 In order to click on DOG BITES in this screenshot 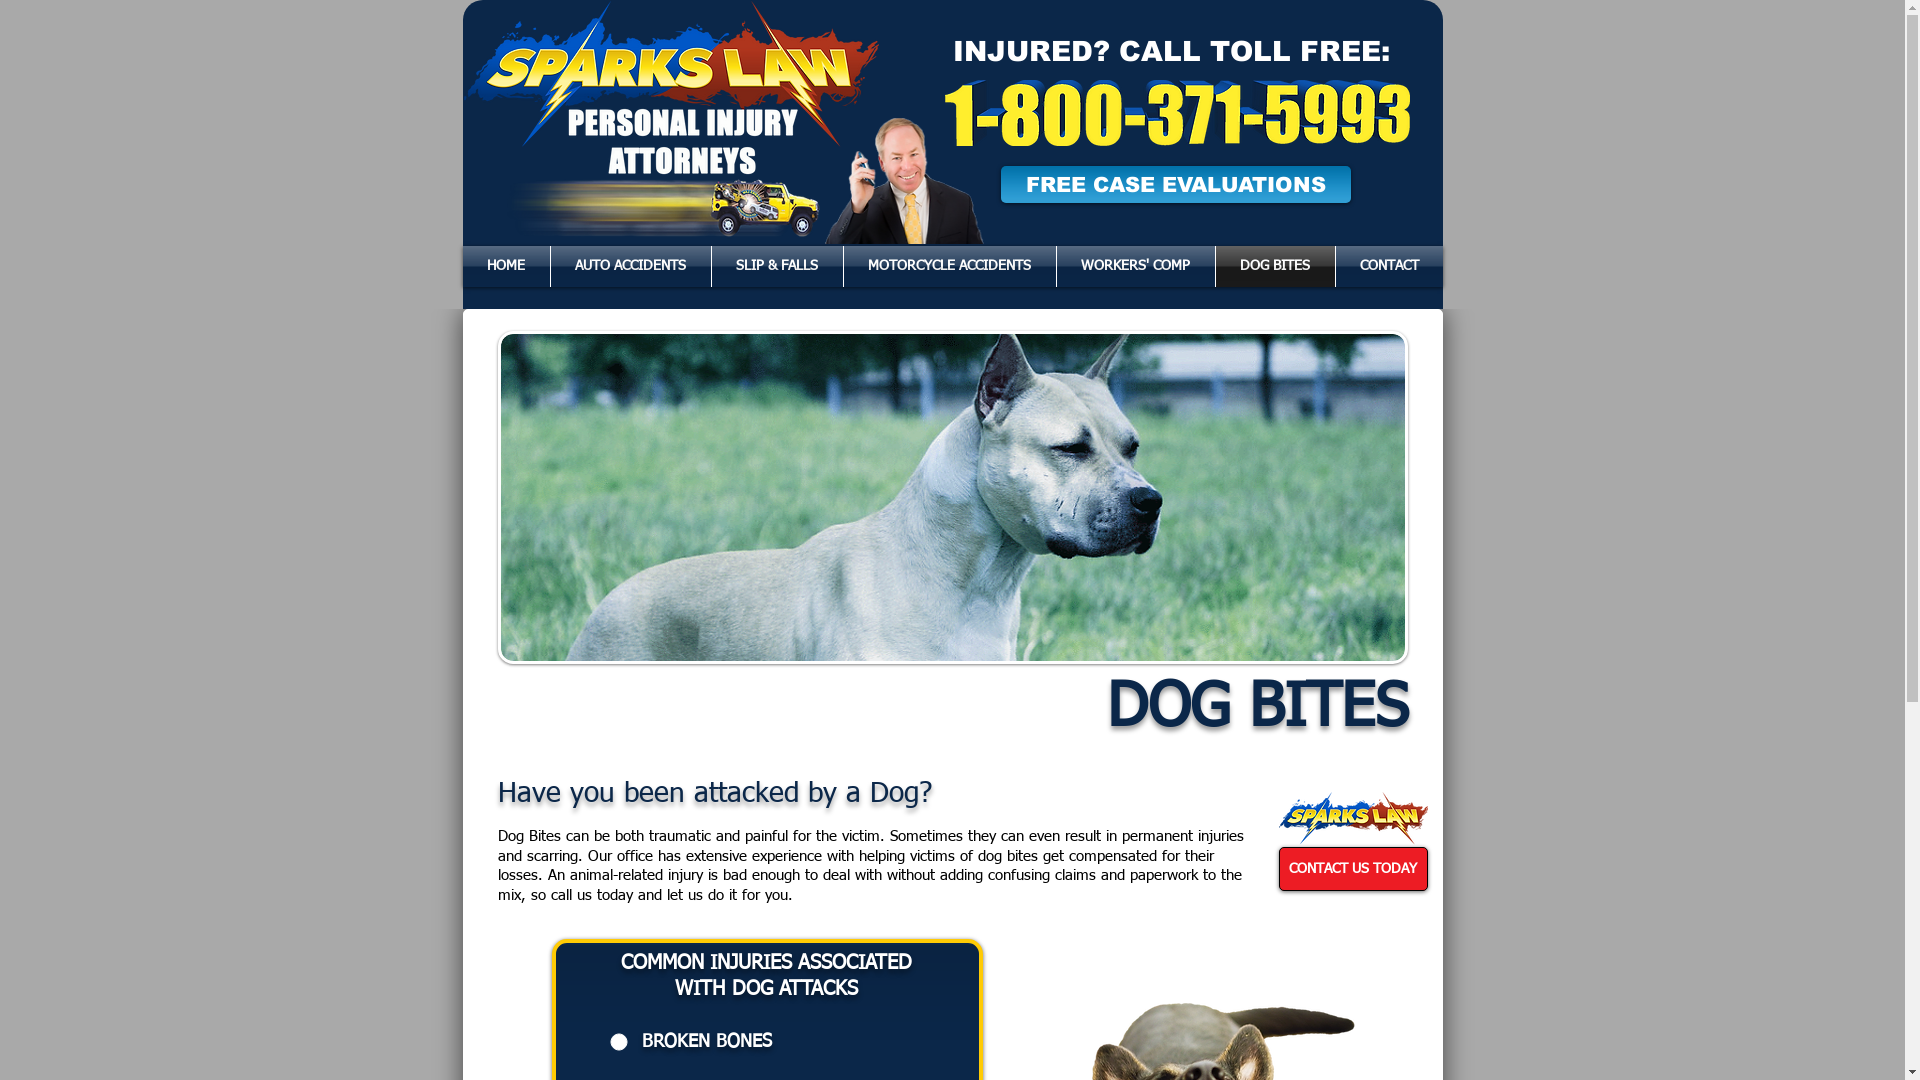, I will do `click(1276, 266)`.